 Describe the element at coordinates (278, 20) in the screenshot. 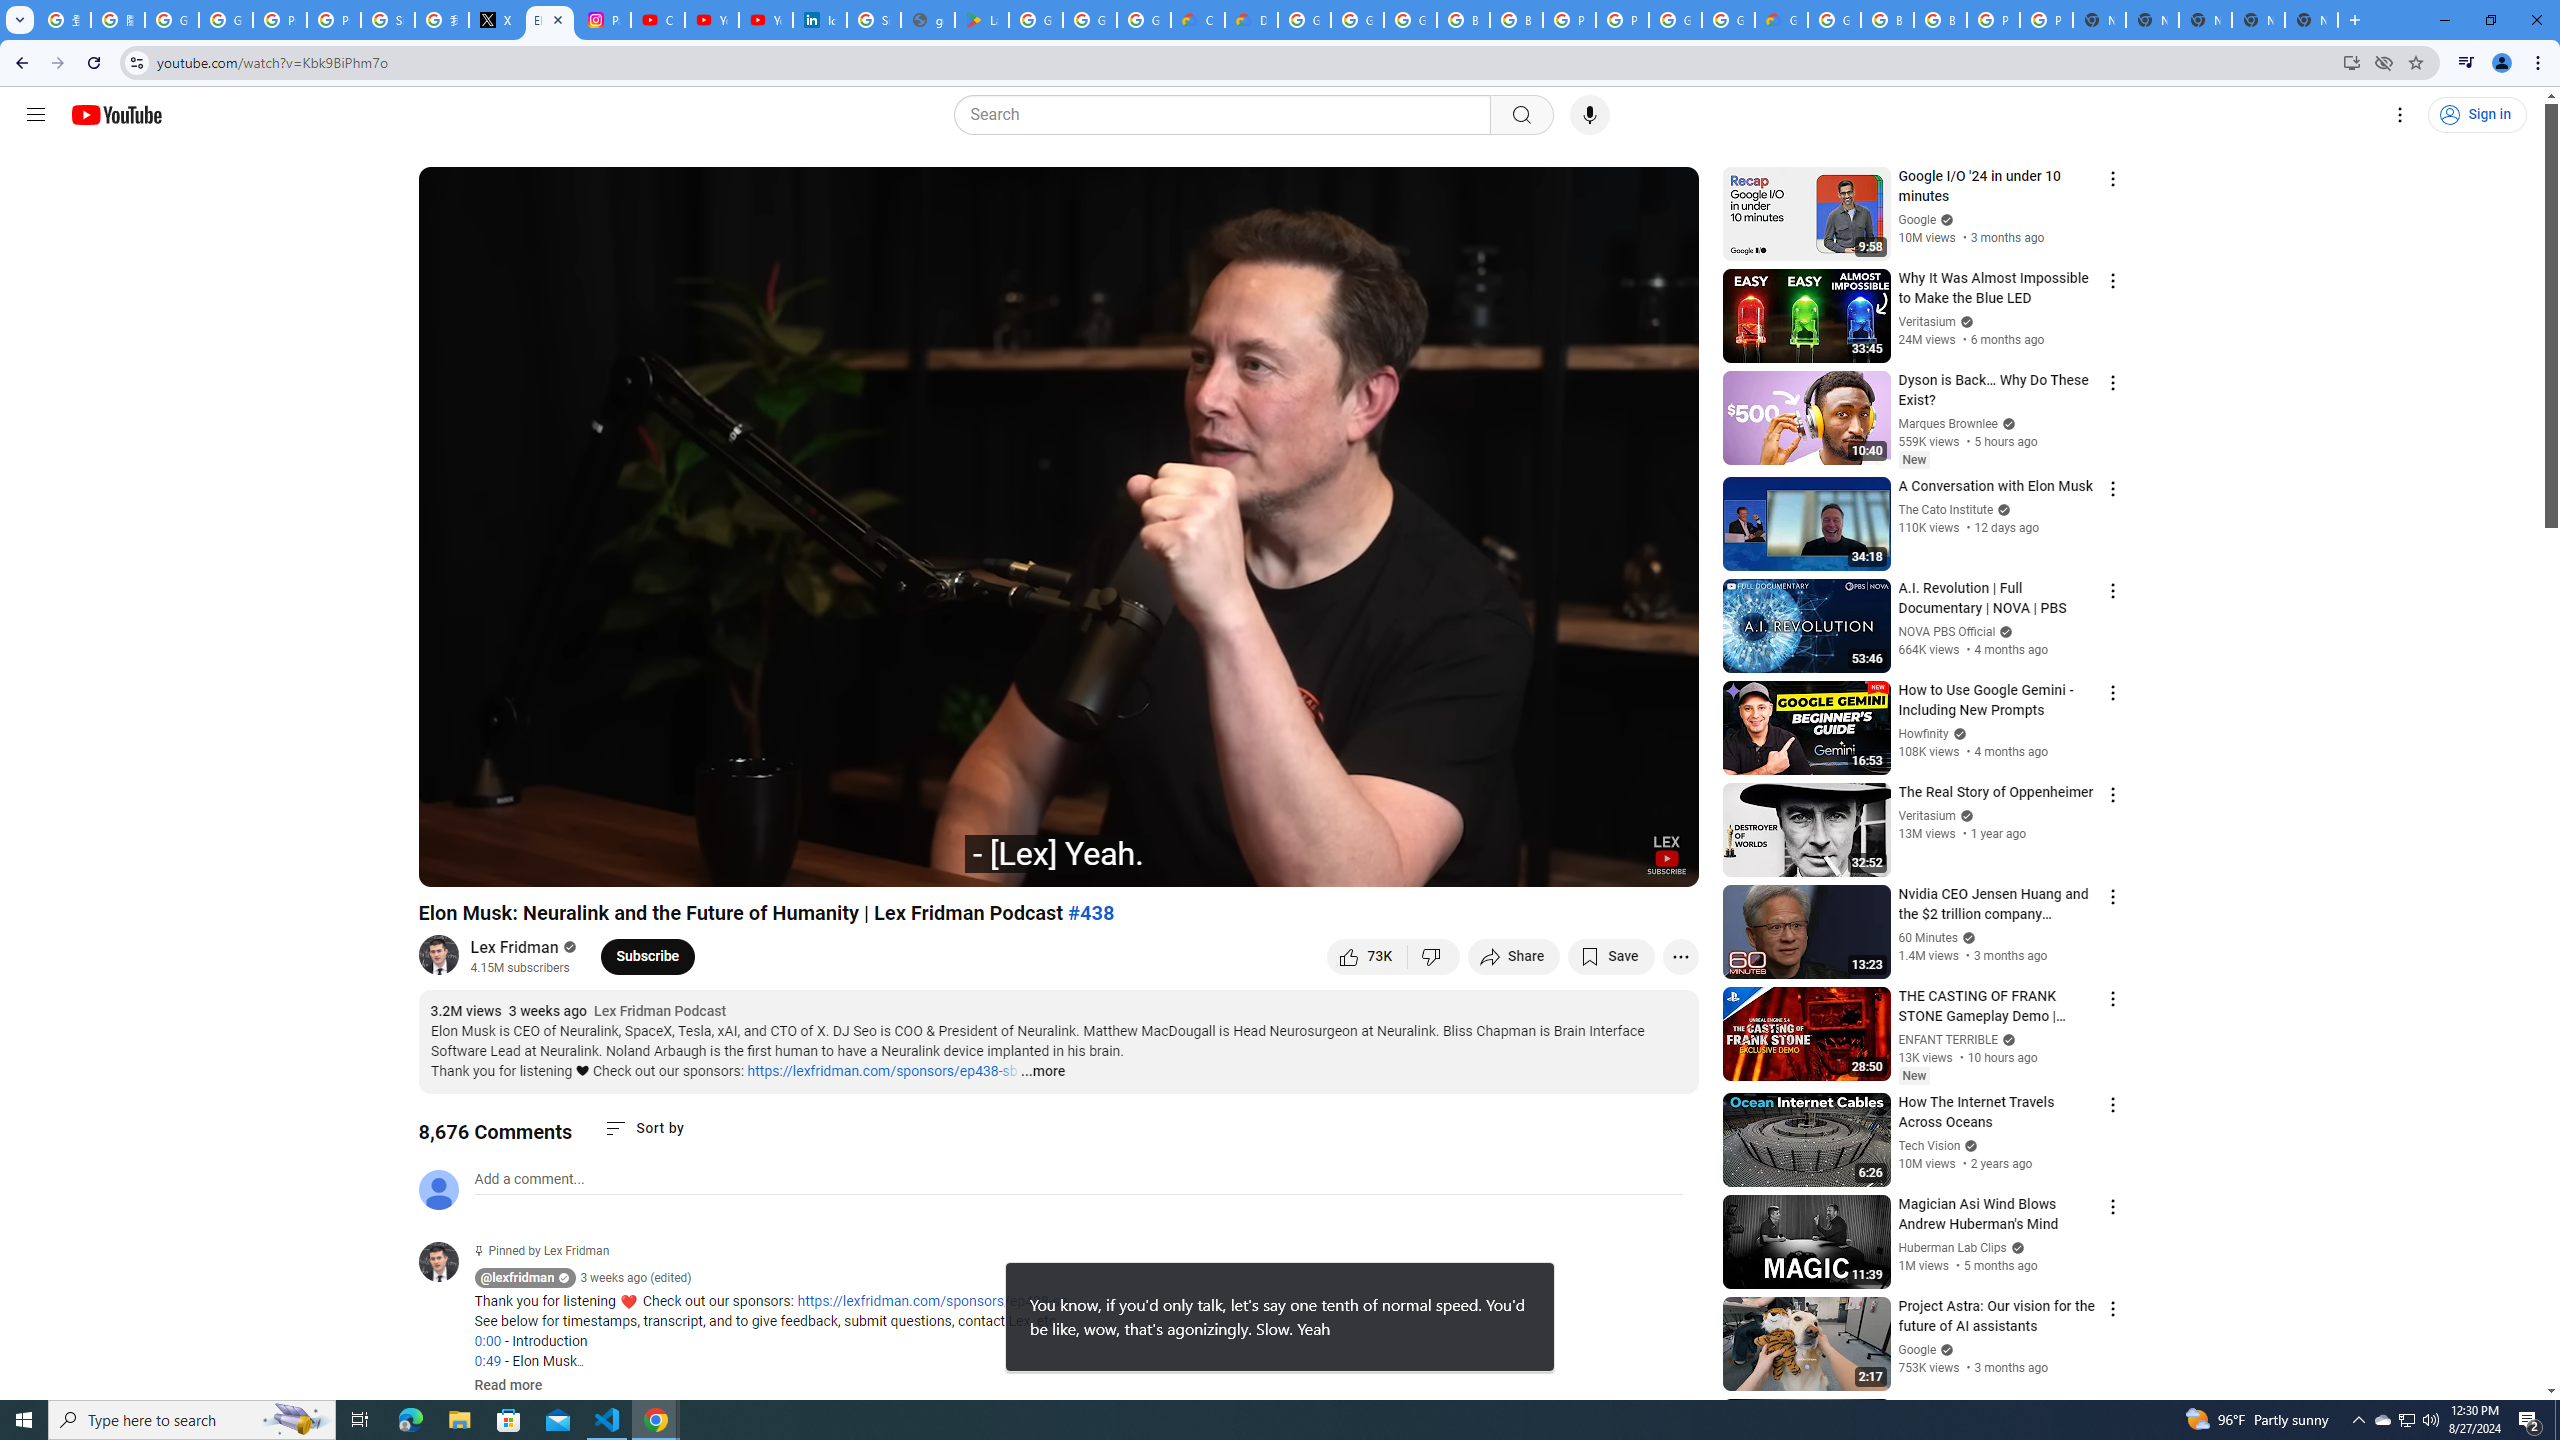

I see `Privacy Help Center - Policies Help` at that location.